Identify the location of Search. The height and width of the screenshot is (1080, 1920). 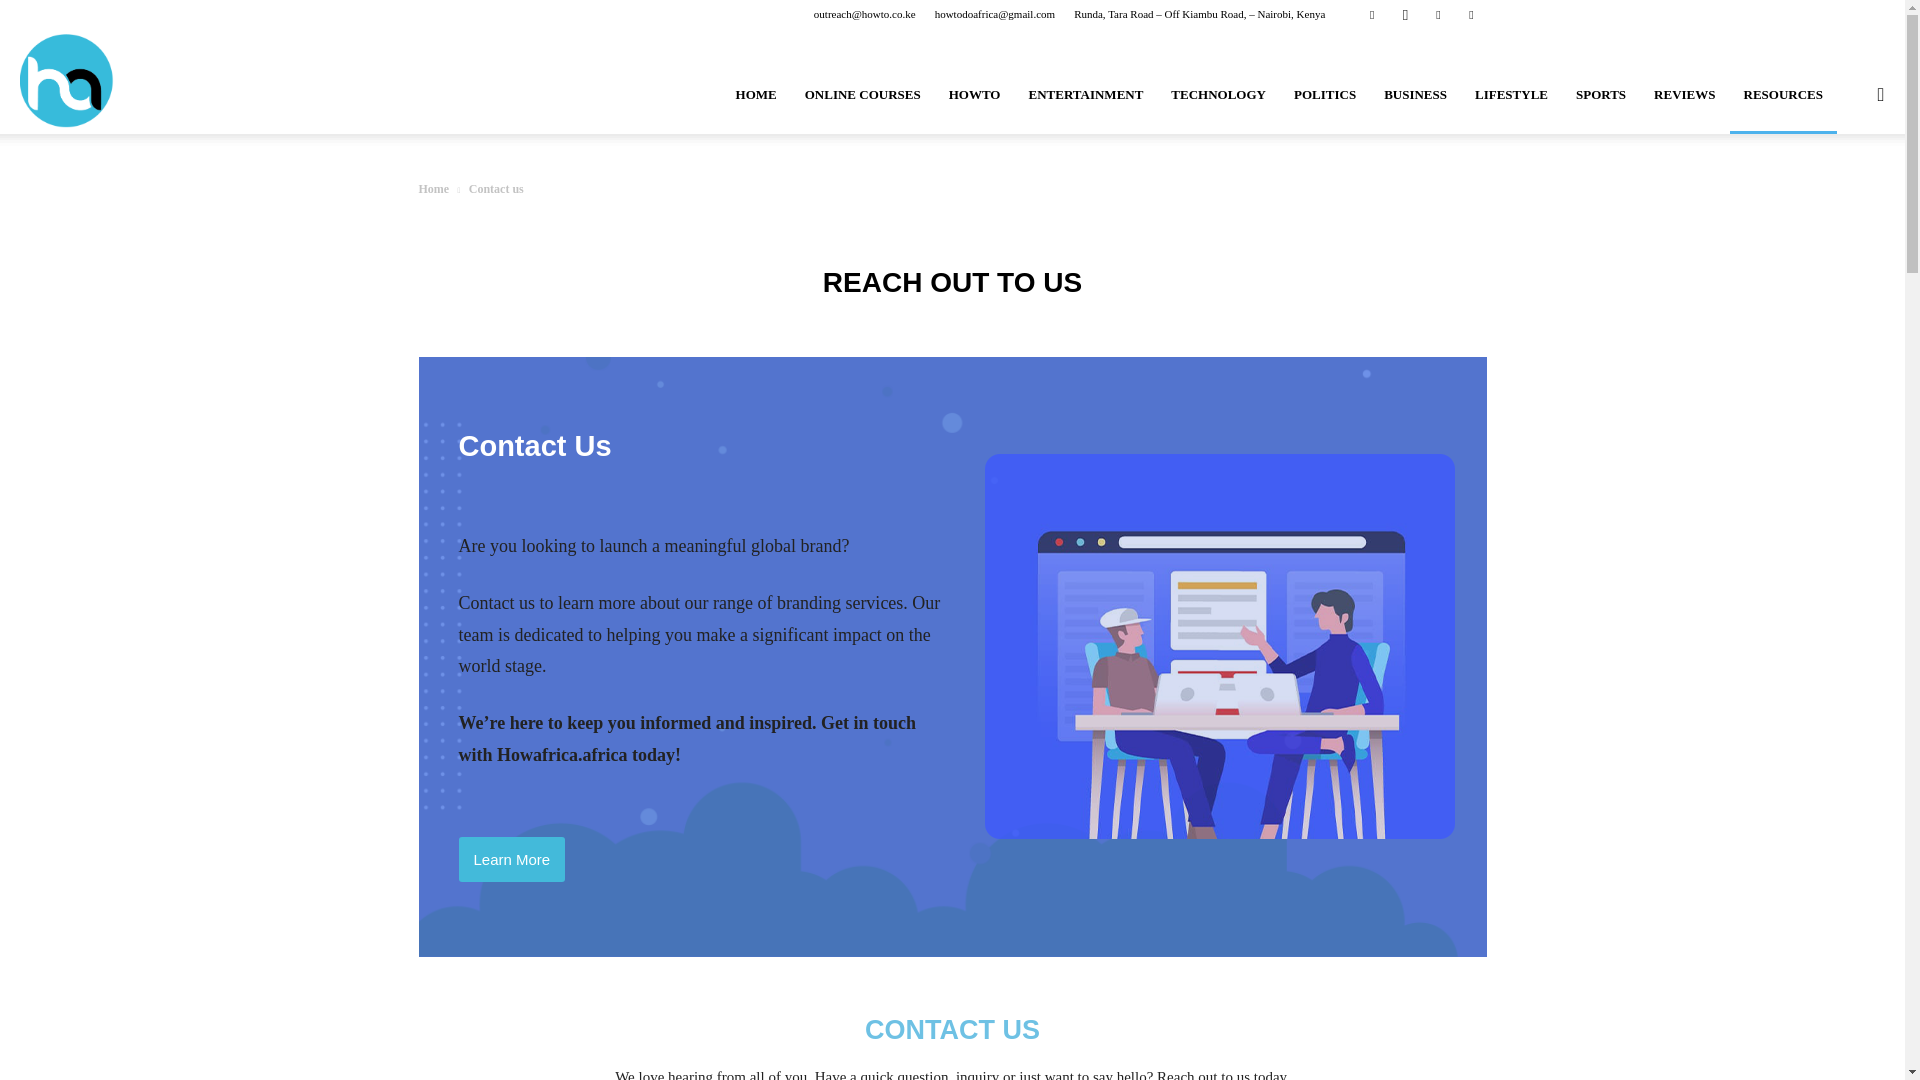
(1840, 190).